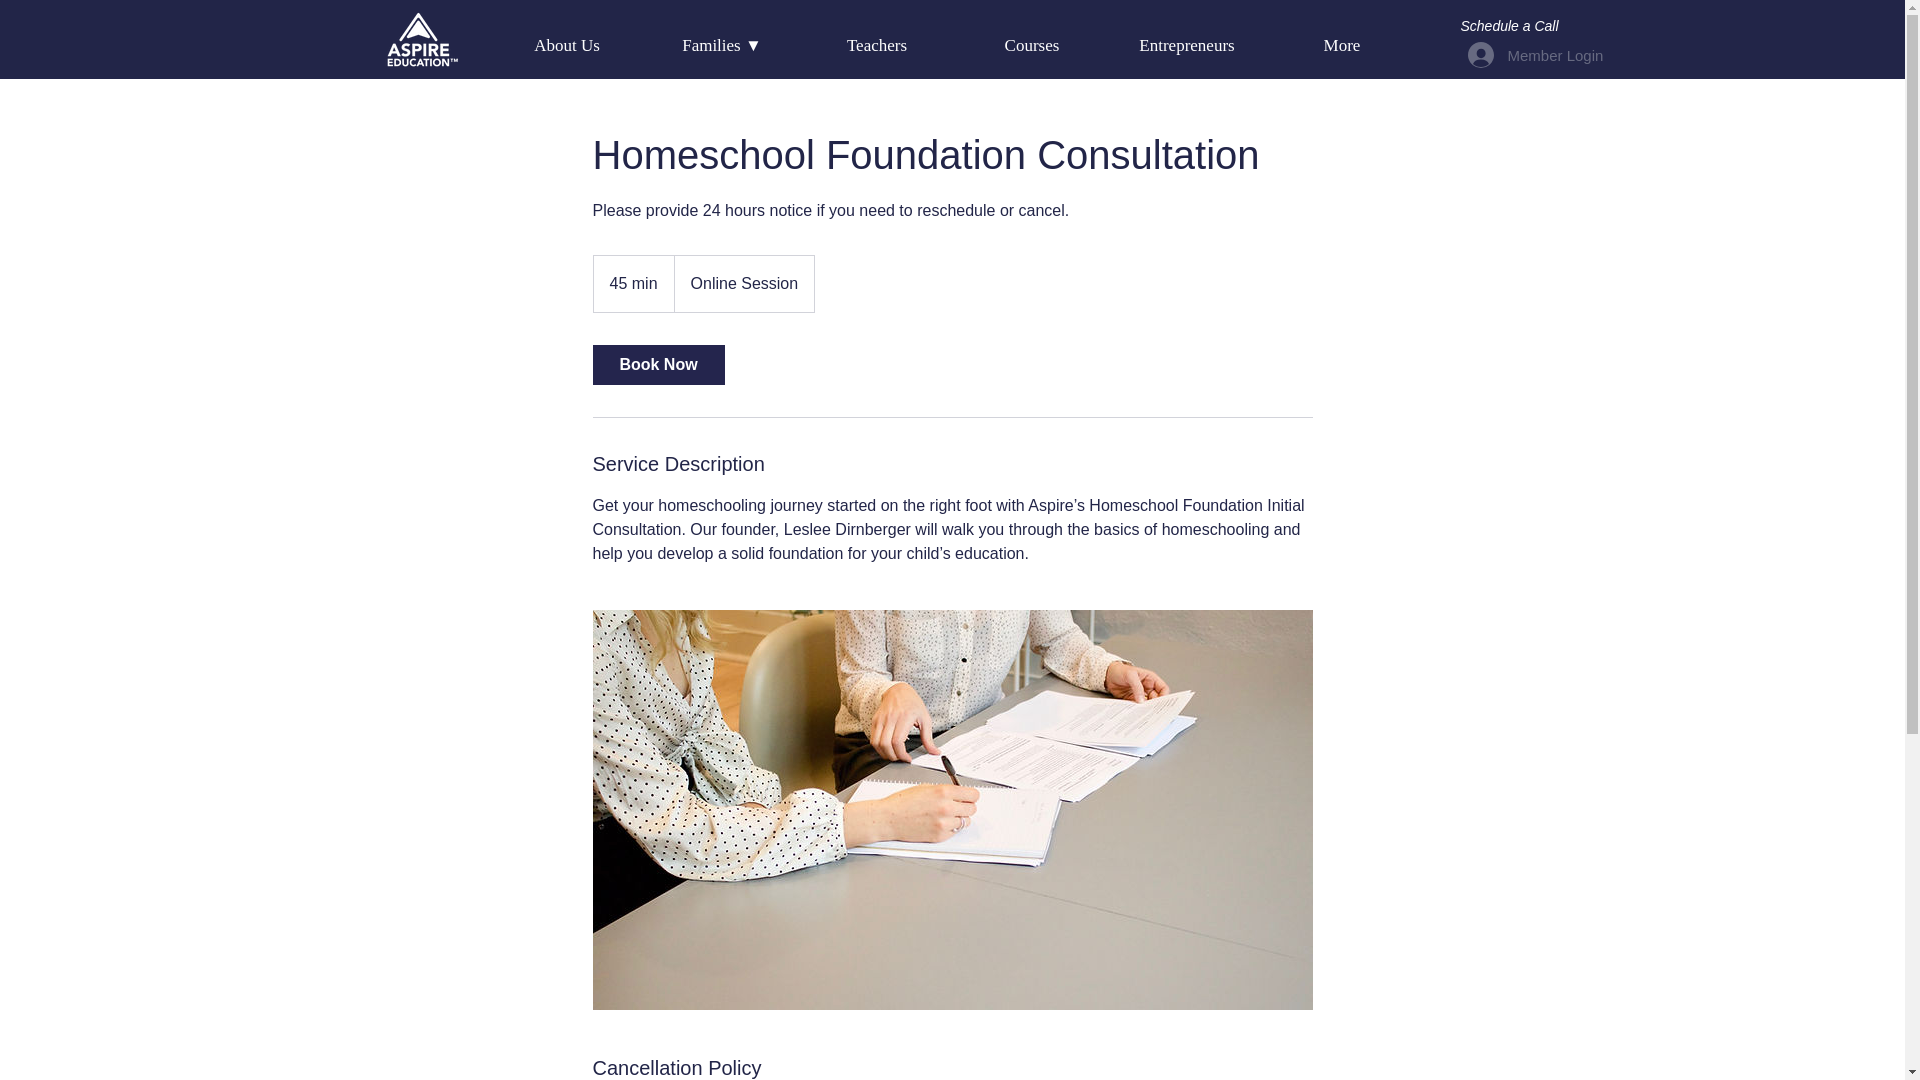 This screenshot has height=1080, width=1920. I want to click on Member Login, so click(1498, 54).